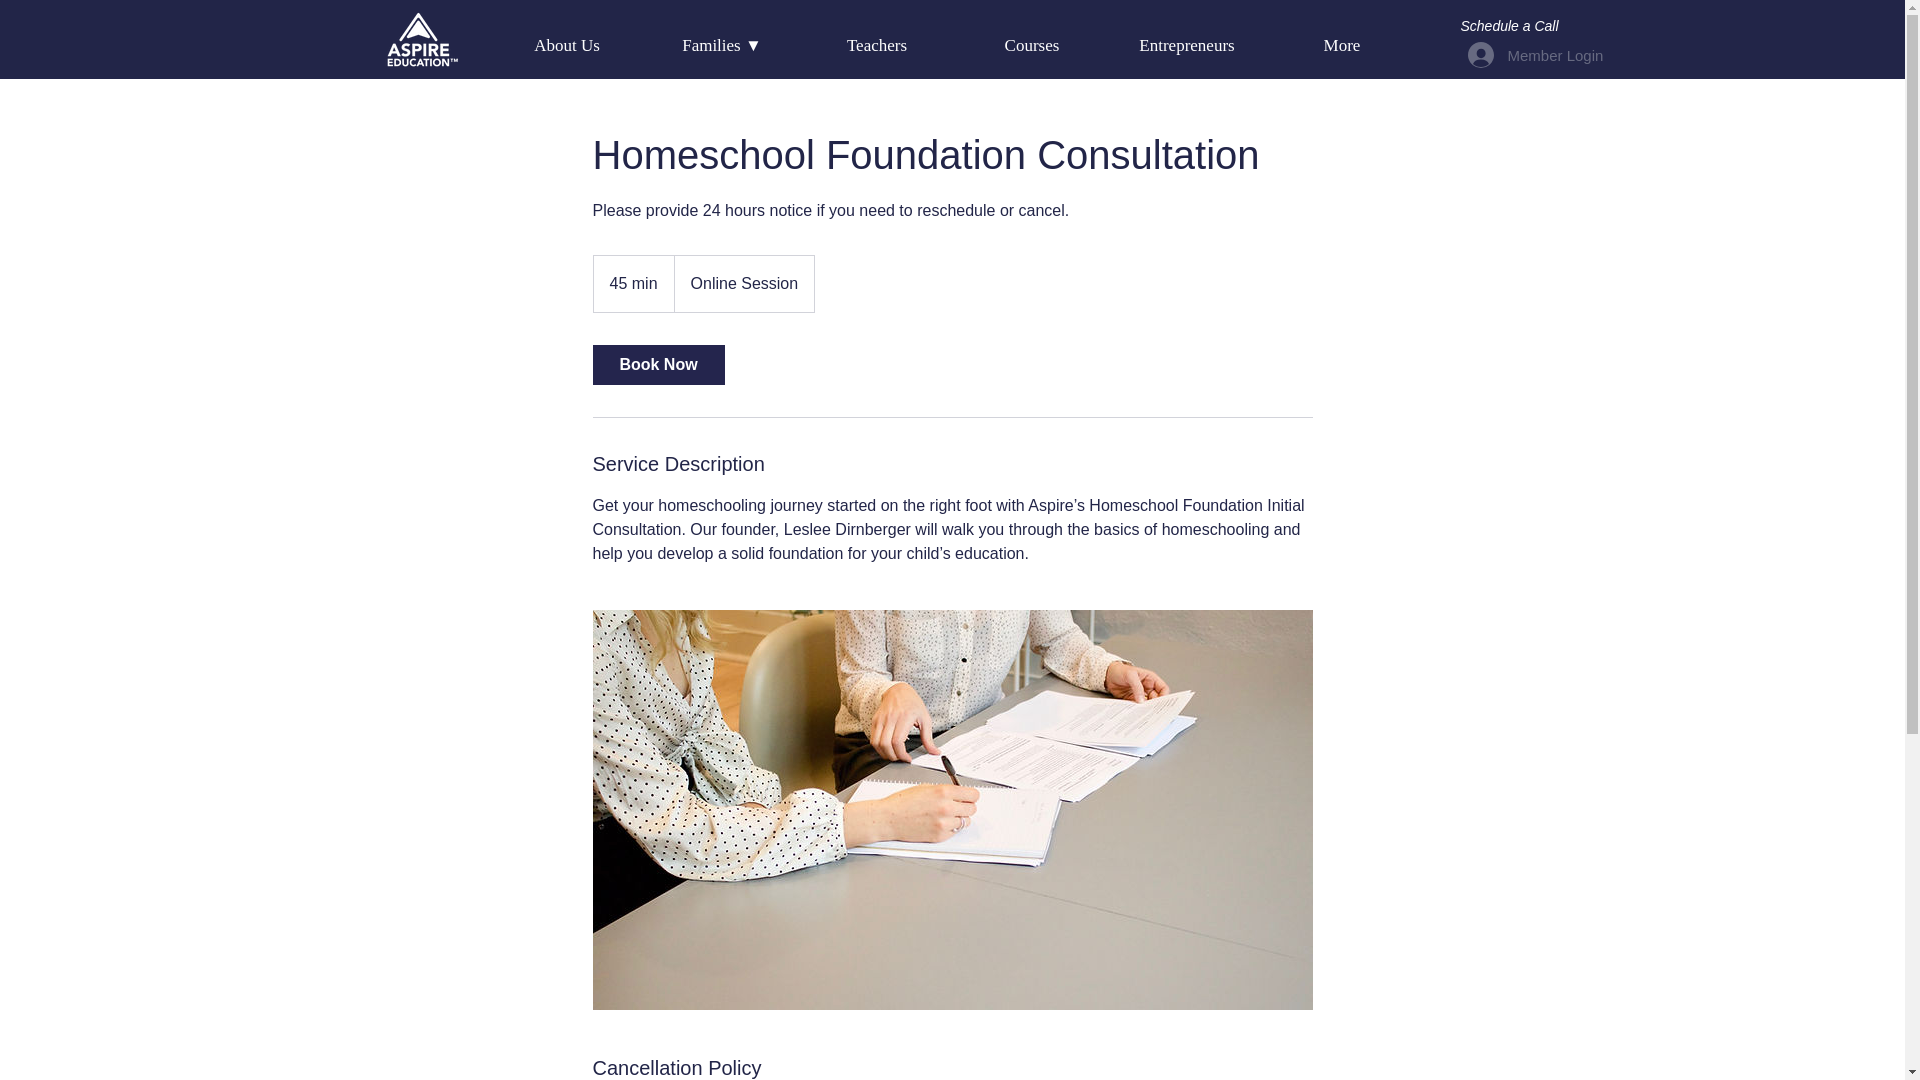 This screenshot has height=1080, width=1920. I want to click on Member Login, so click(1498, 54).